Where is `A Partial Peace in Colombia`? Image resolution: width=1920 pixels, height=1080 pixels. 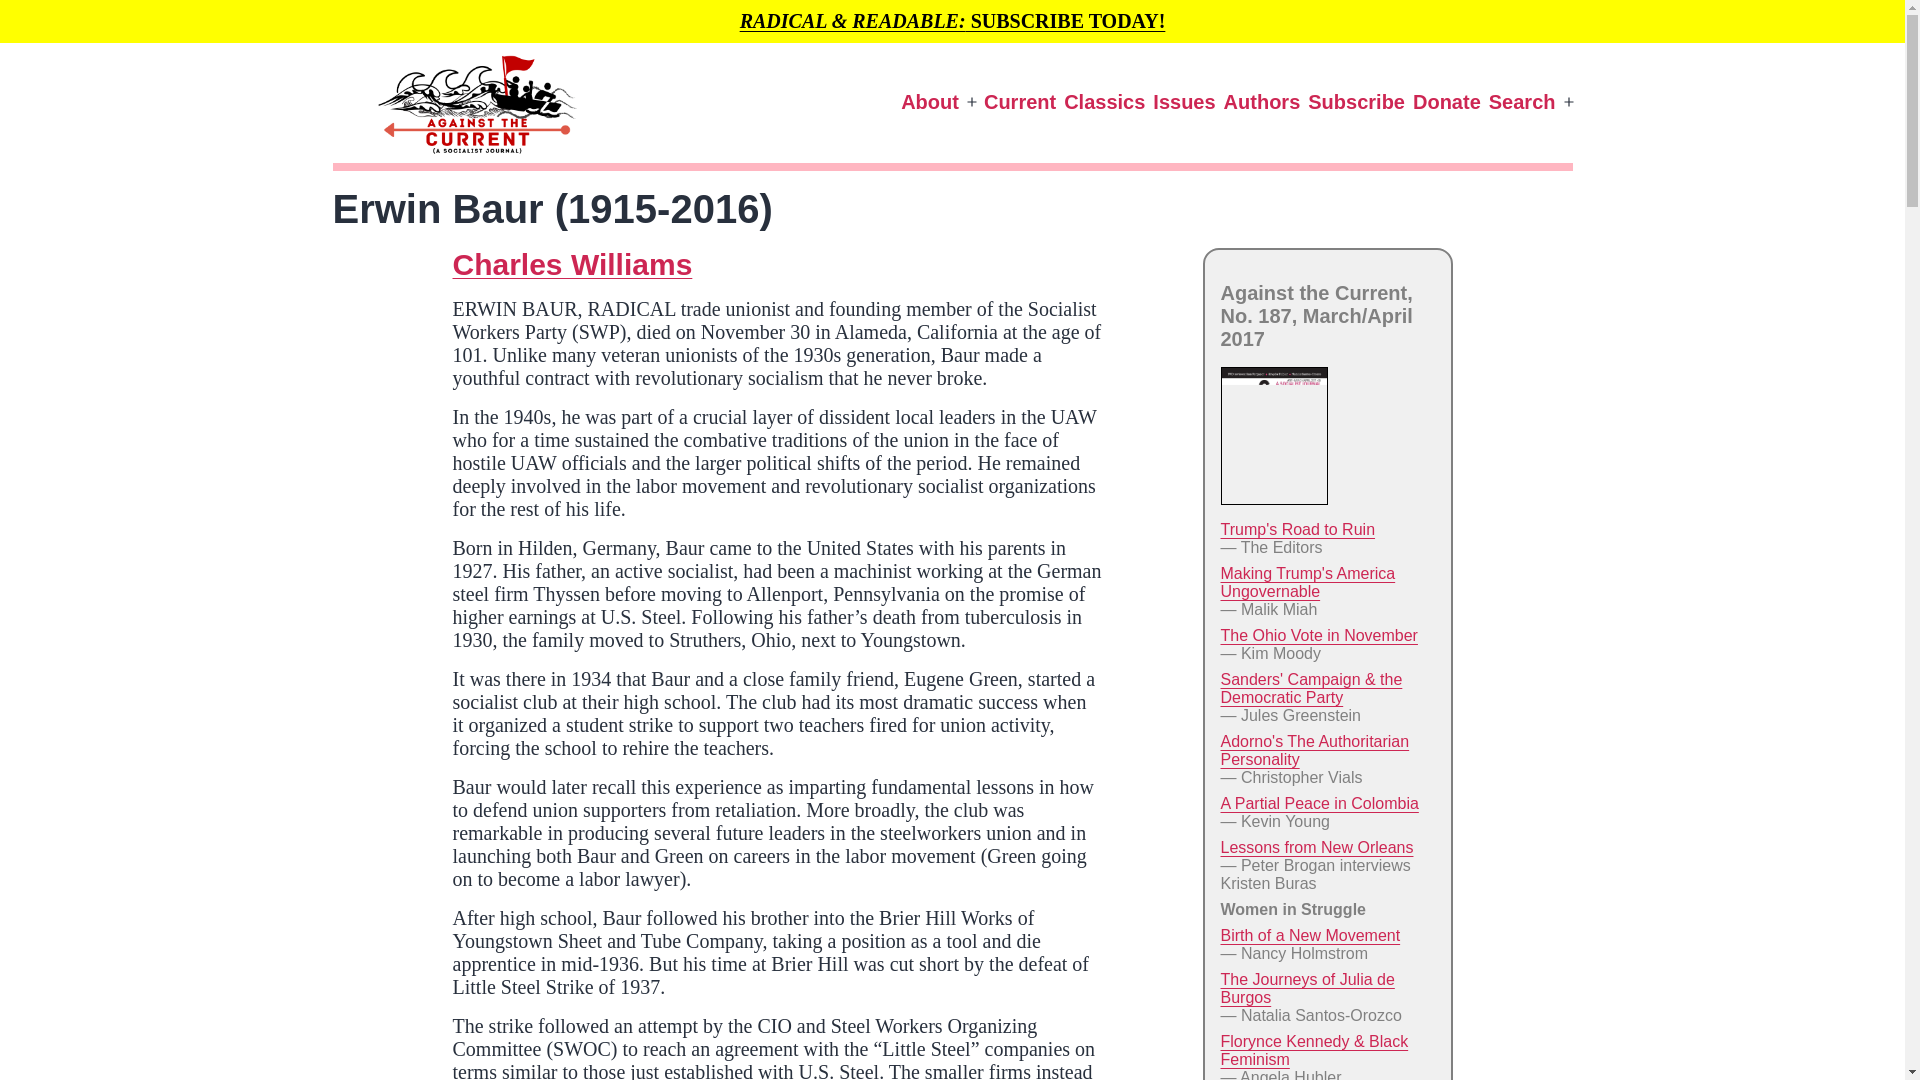
A Partial Peace in Colombia is located at coordinates (1318, 803).